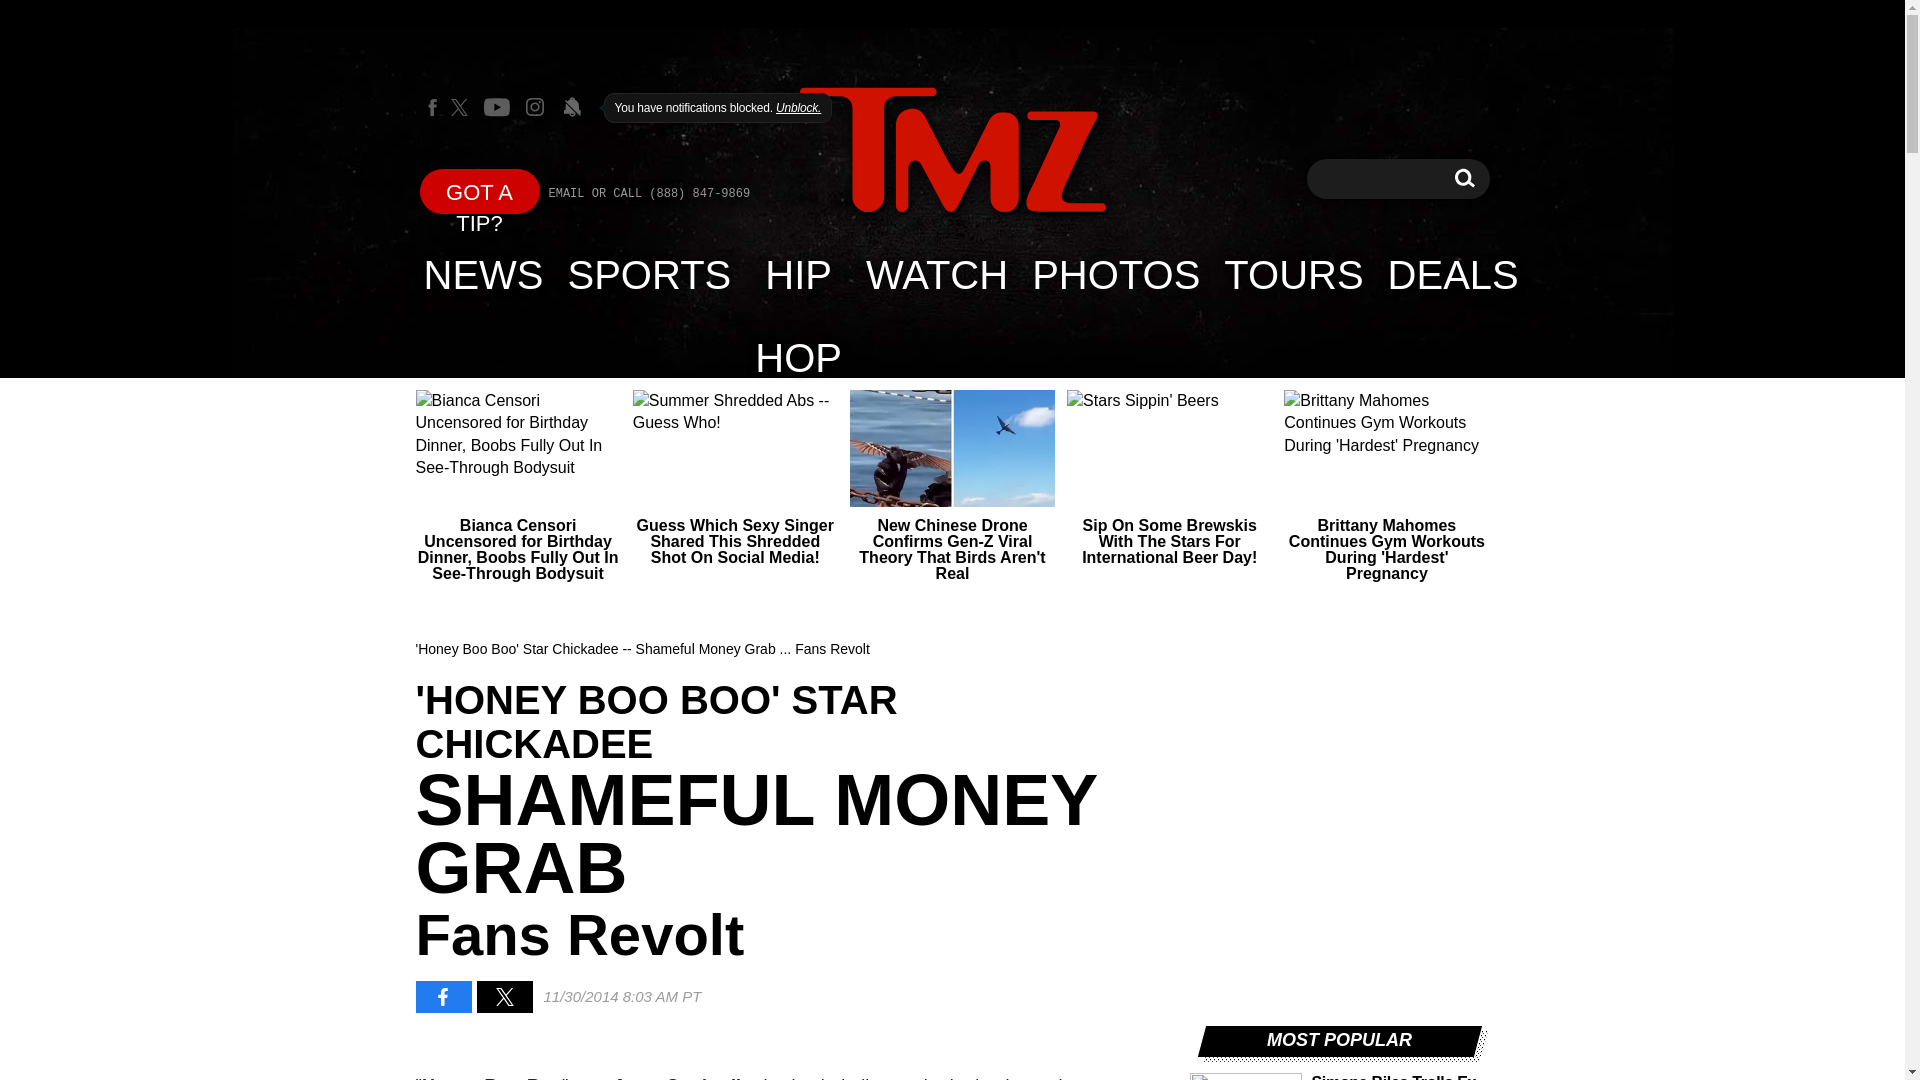  Describe the element at coordinates (952, 150) in the screenshot. I see `TMZ` at that location.